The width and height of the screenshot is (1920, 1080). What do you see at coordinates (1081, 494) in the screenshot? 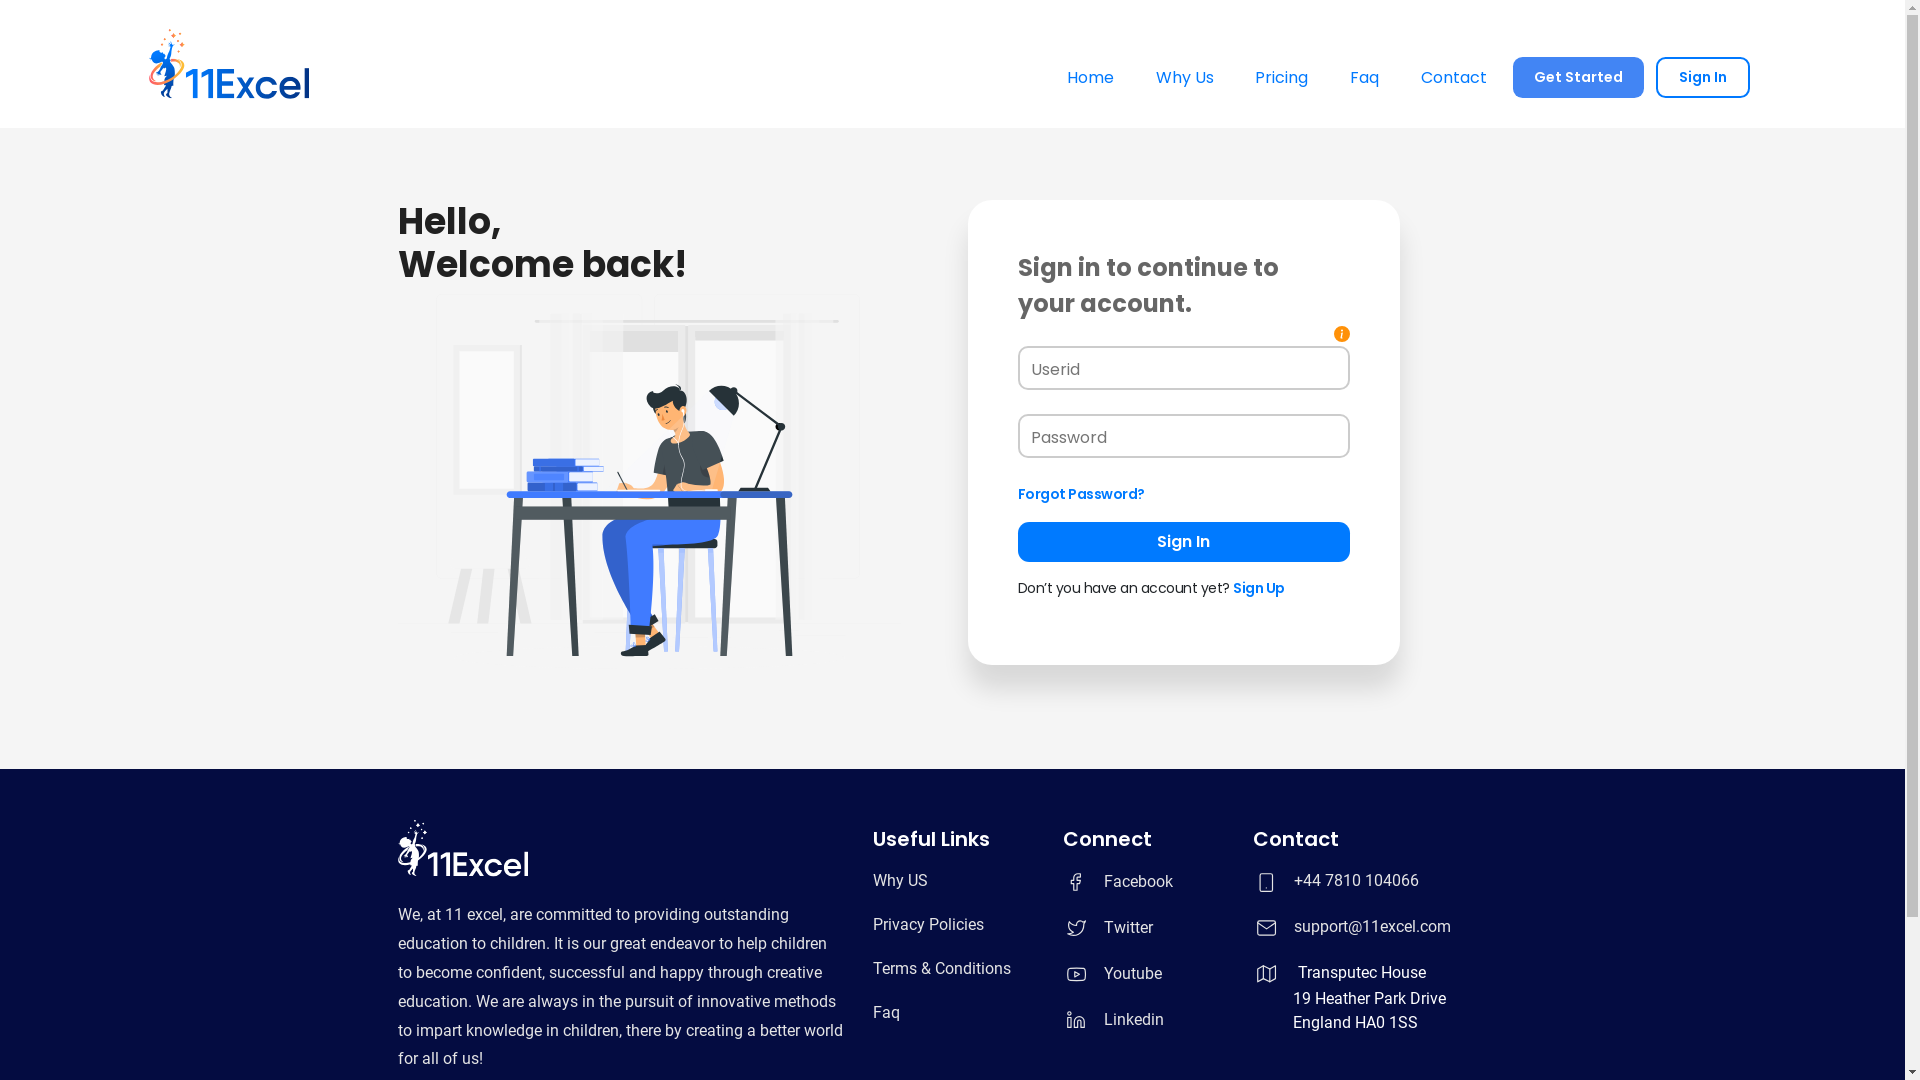
I see `Forgot Password?` at bounding box center [1081, 494].